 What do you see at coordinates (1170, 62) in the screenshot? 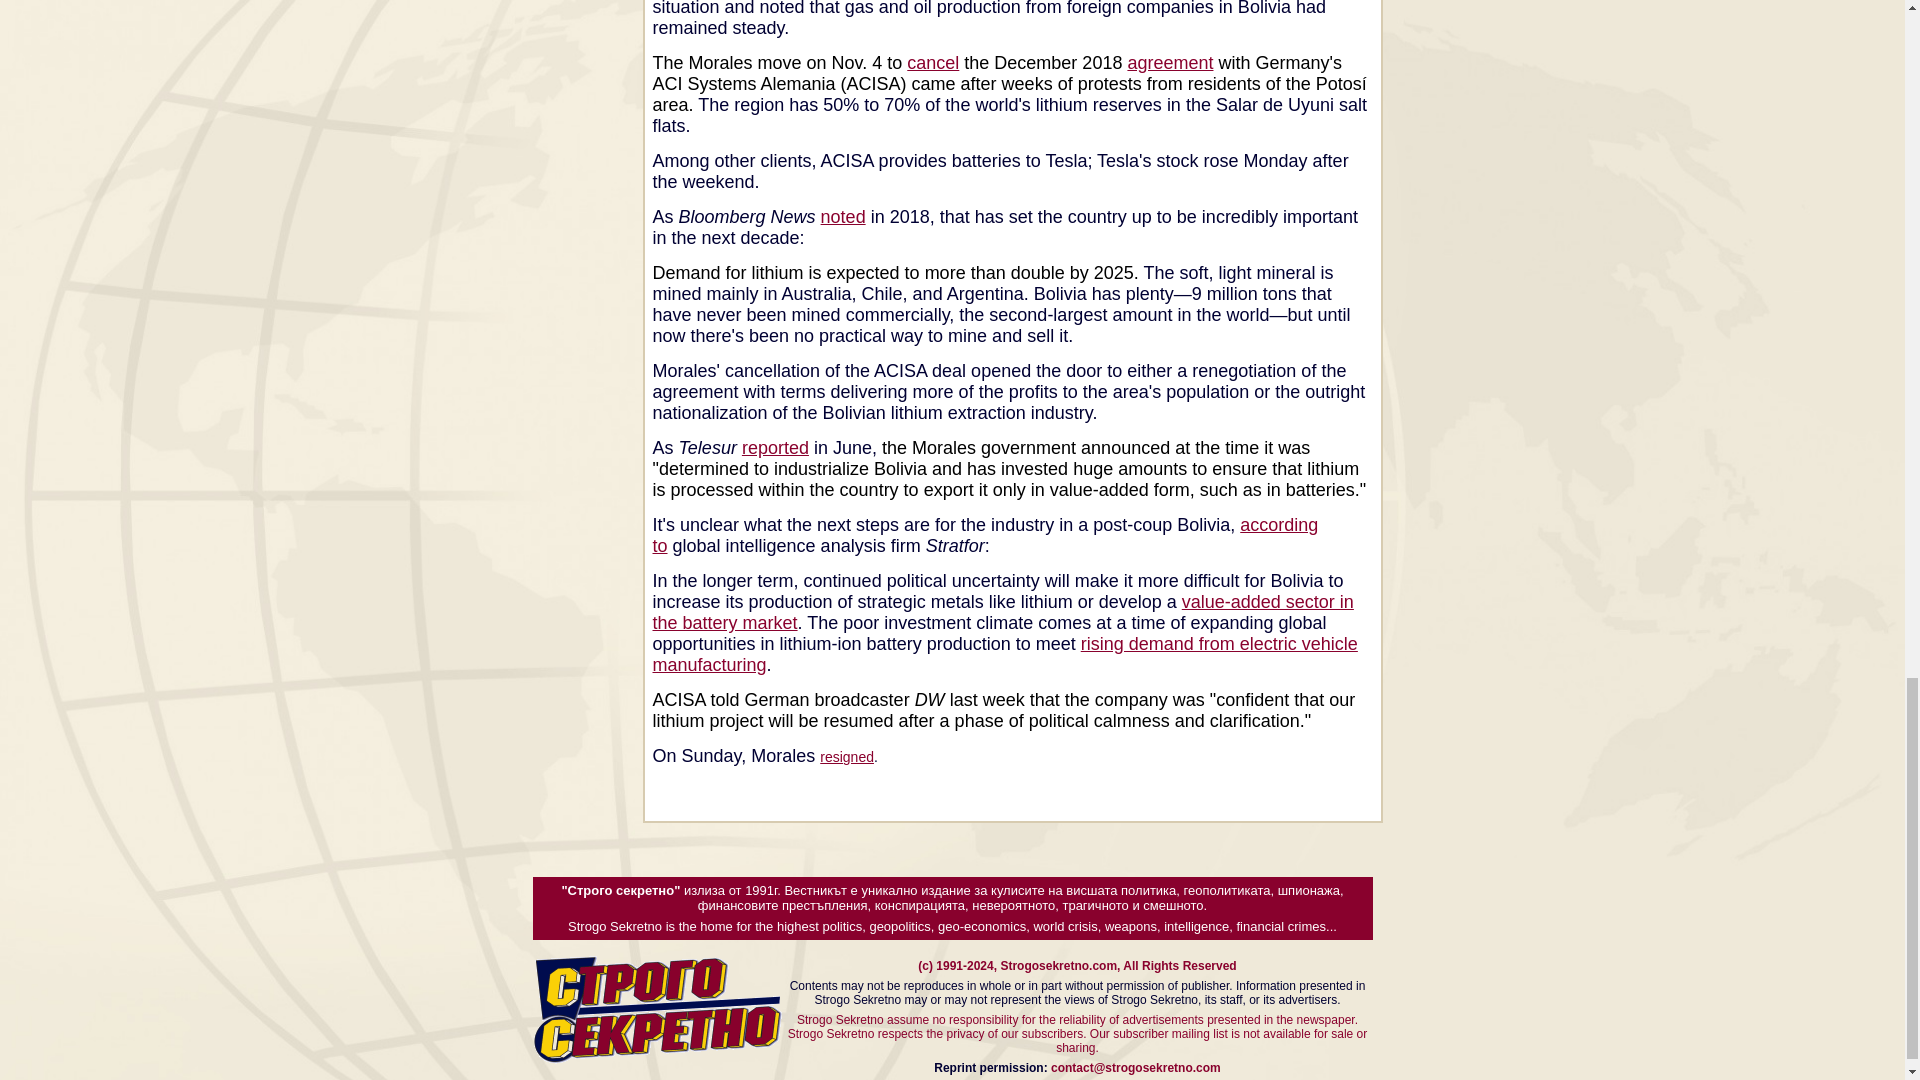
I see `agreement` at bounding box center [1170, 62].